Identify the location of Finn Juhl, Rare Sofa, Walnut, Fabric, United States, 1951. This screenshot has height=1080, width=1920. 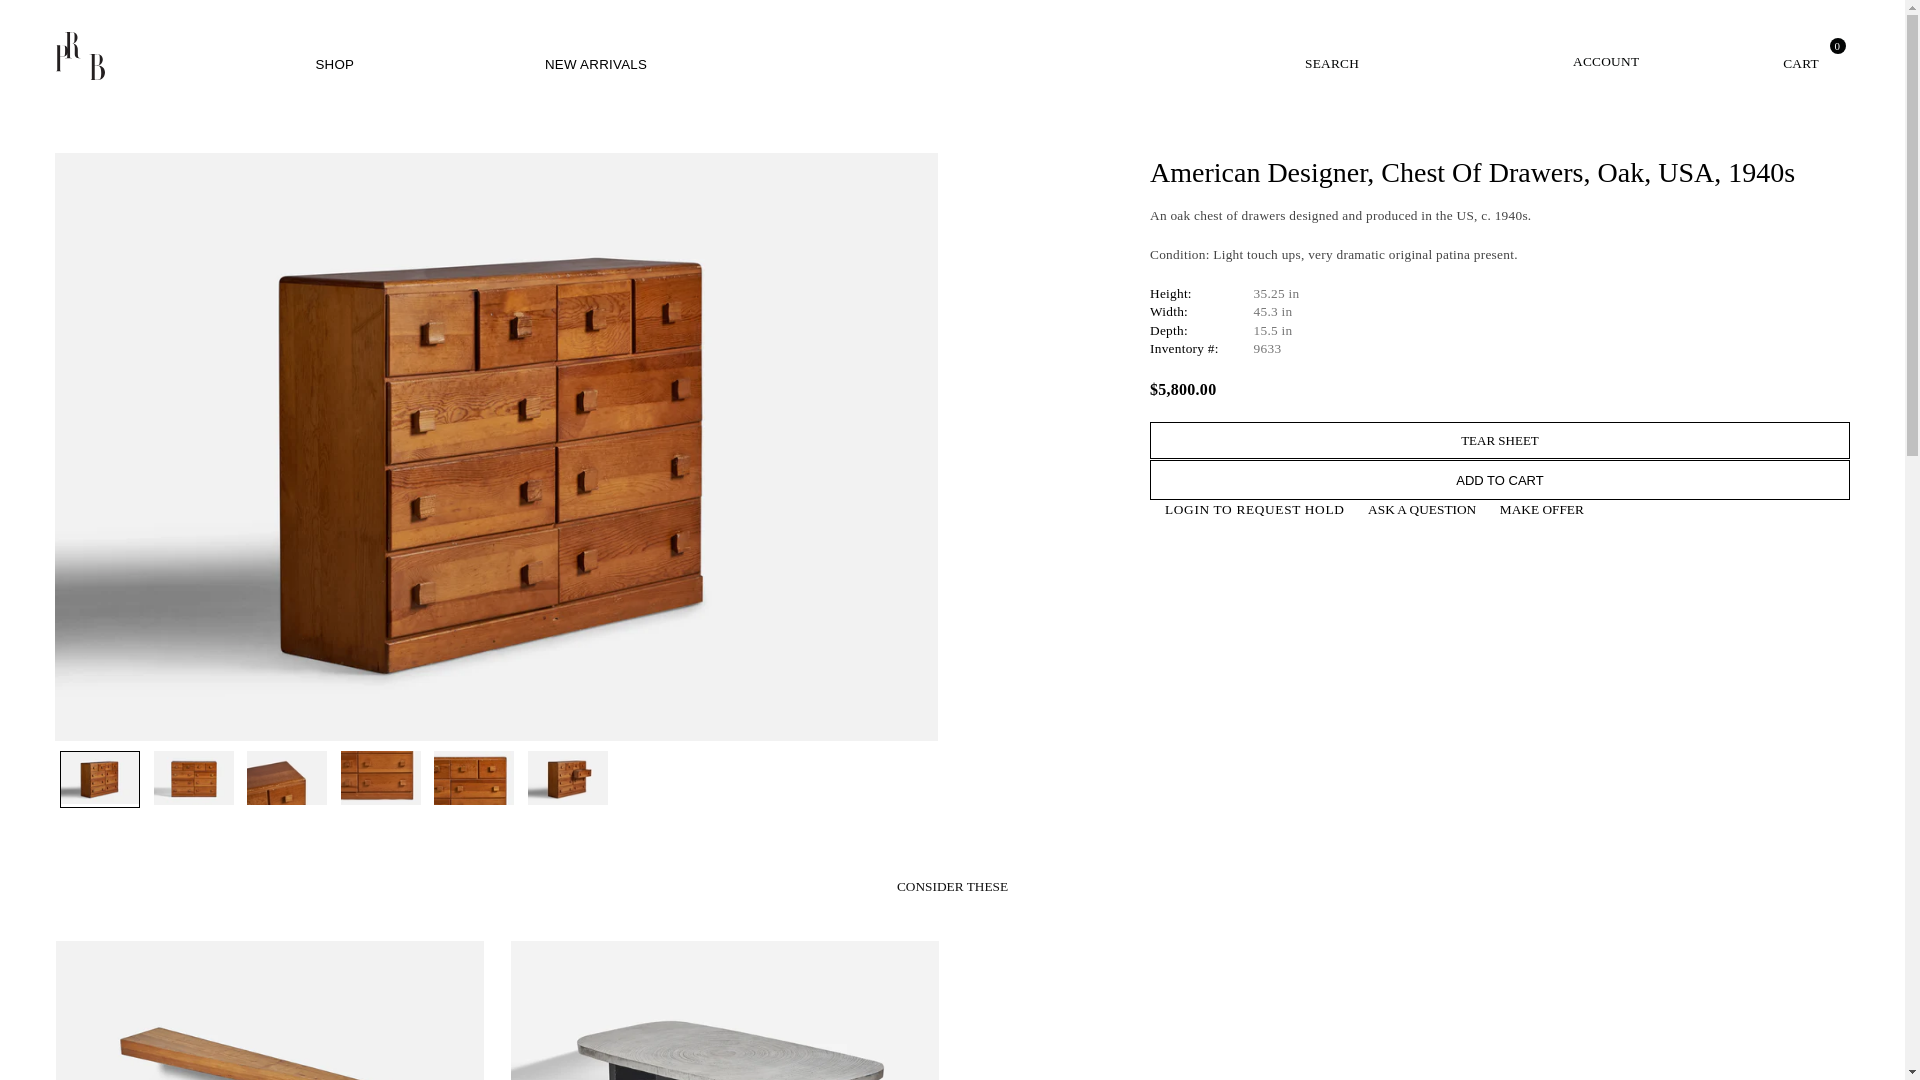
(1179, 1010).